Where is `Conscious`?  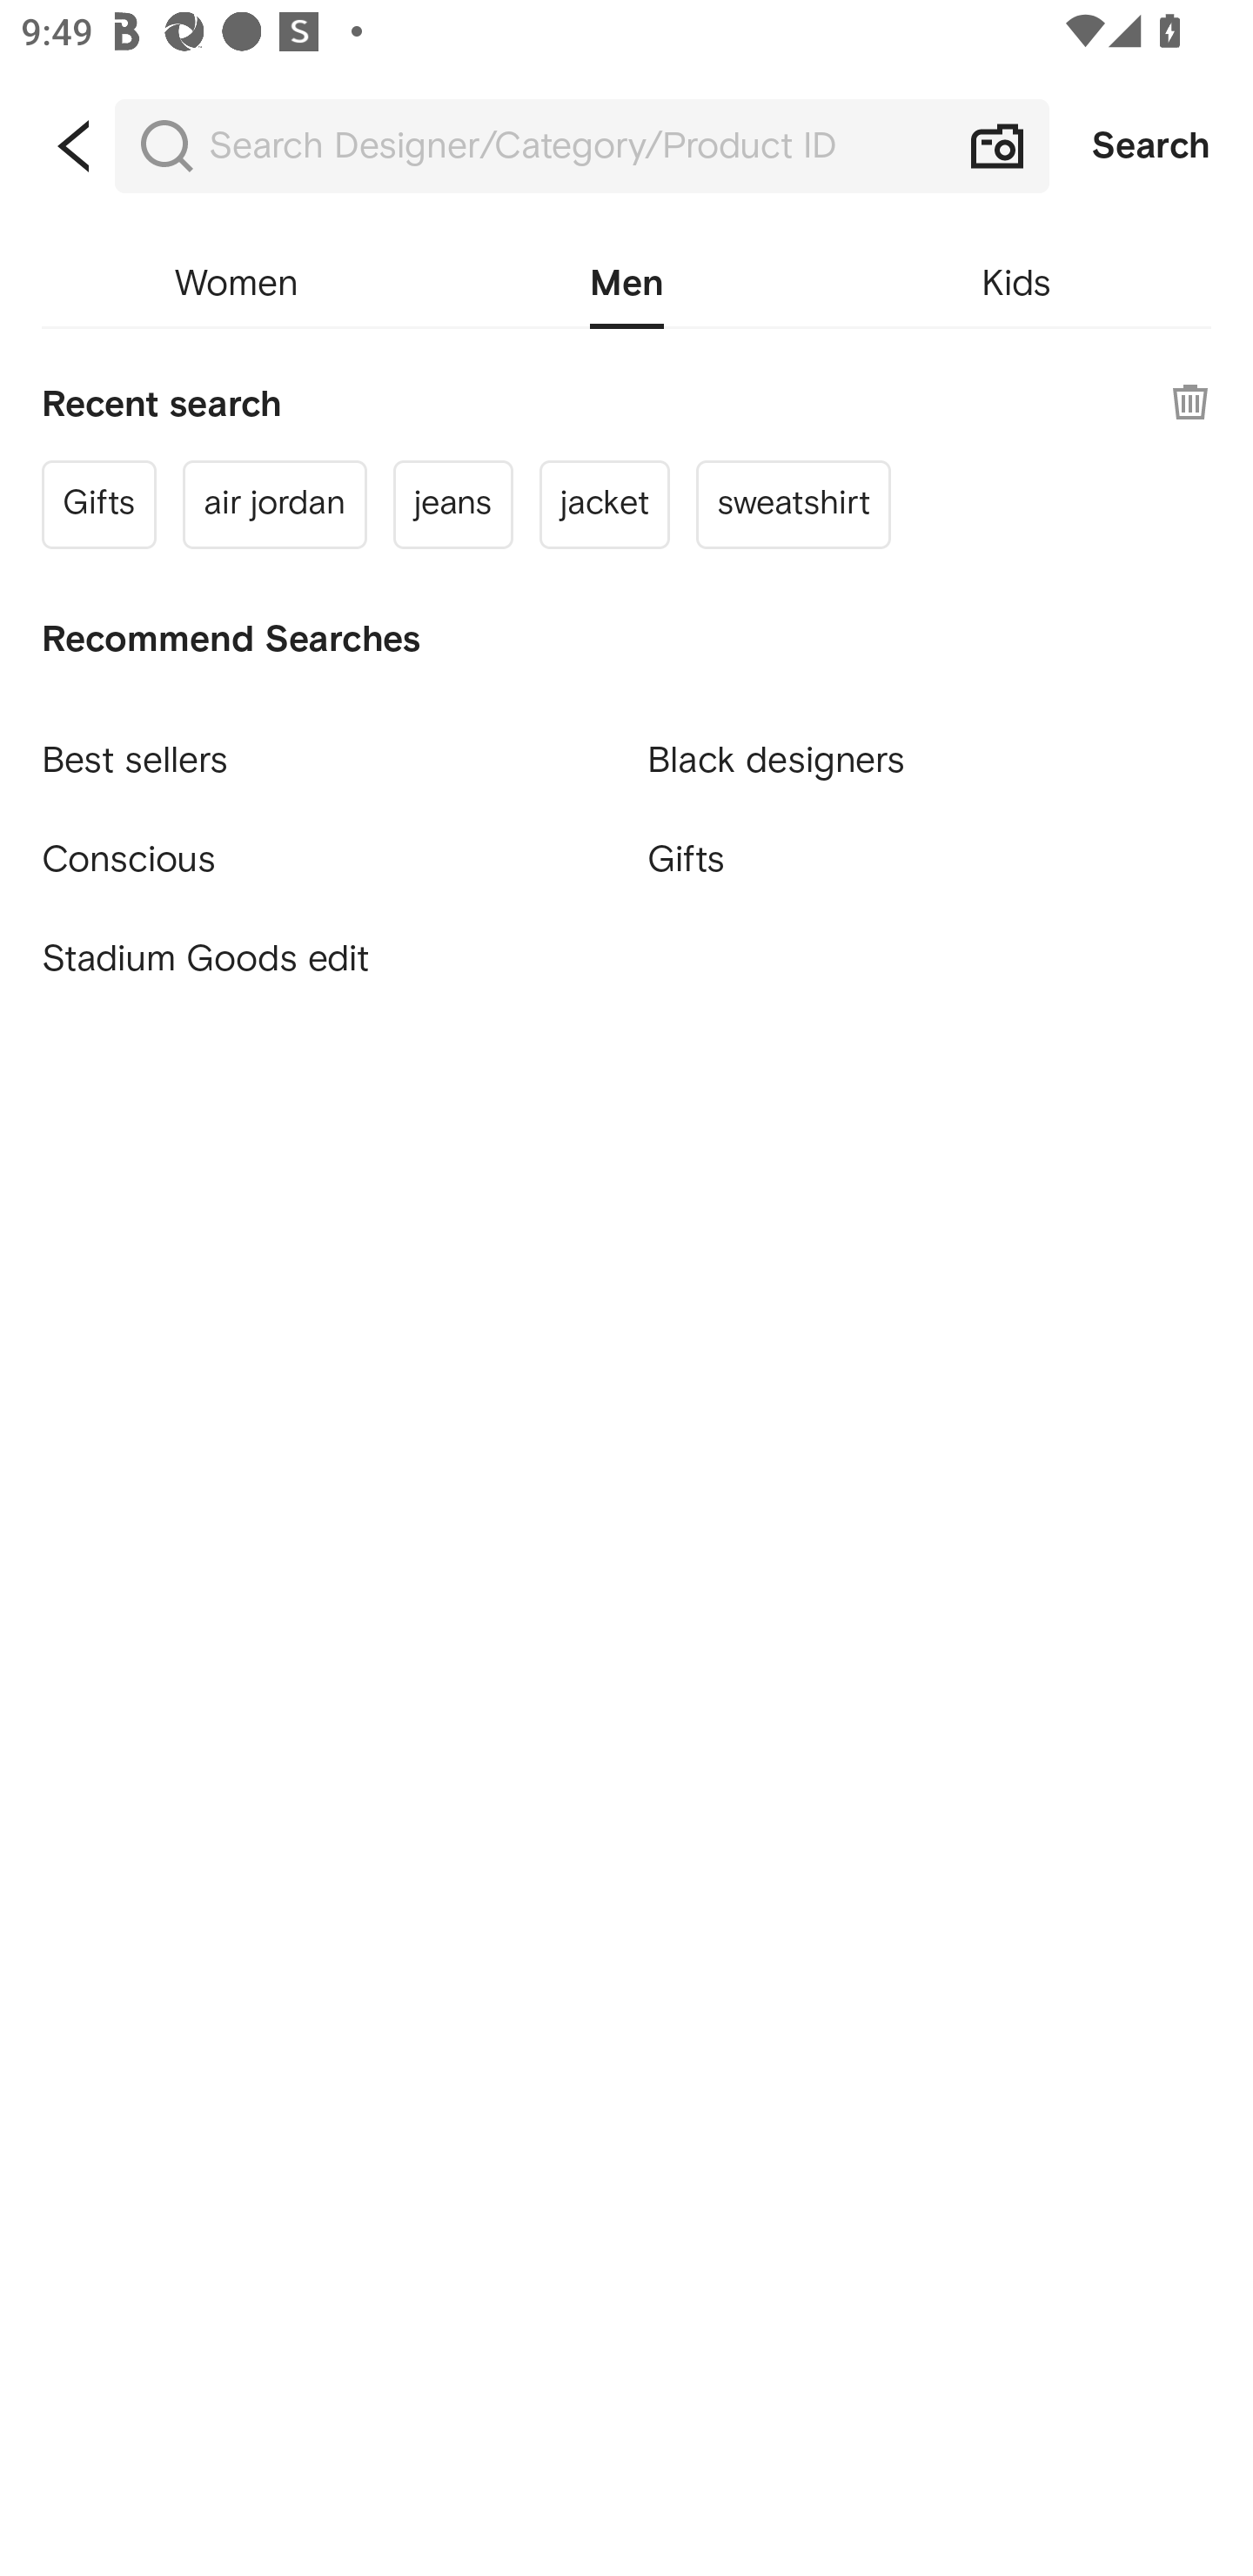 Conscious is located at coordinates (323, 846).